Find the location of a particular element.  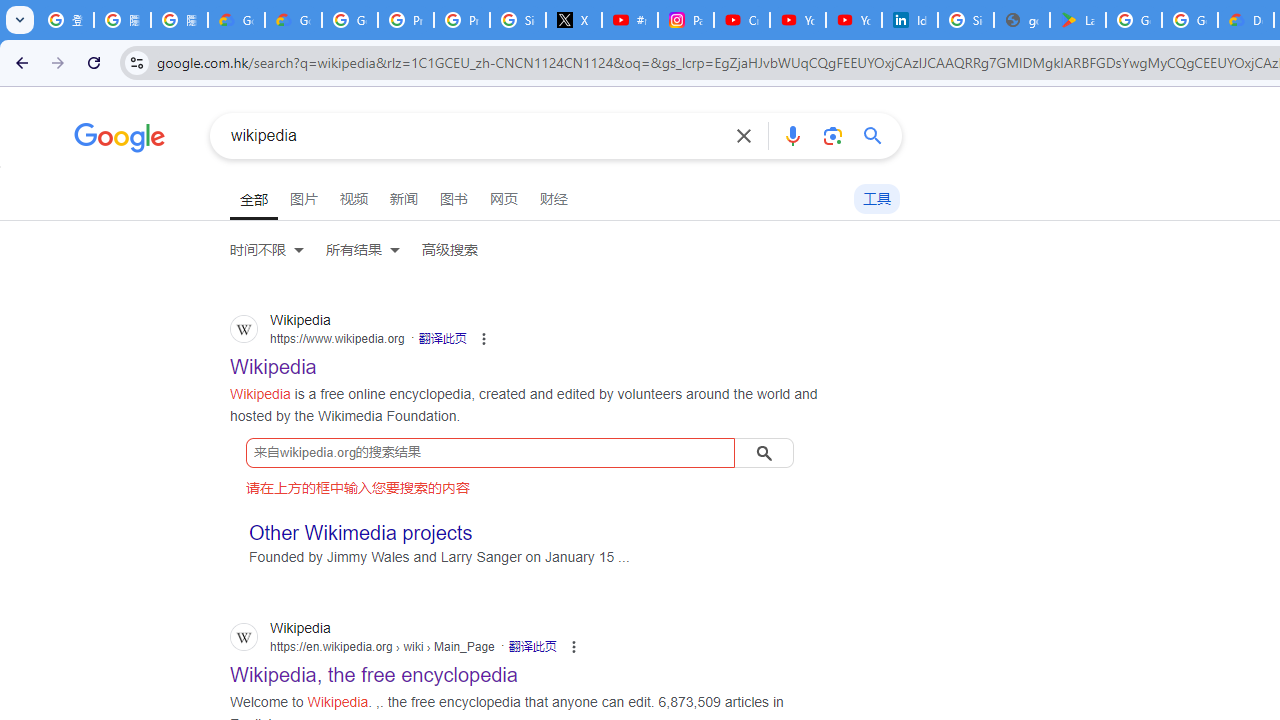

#nbabasketballhighlights - YouTube is located at coordinates (629, 20).